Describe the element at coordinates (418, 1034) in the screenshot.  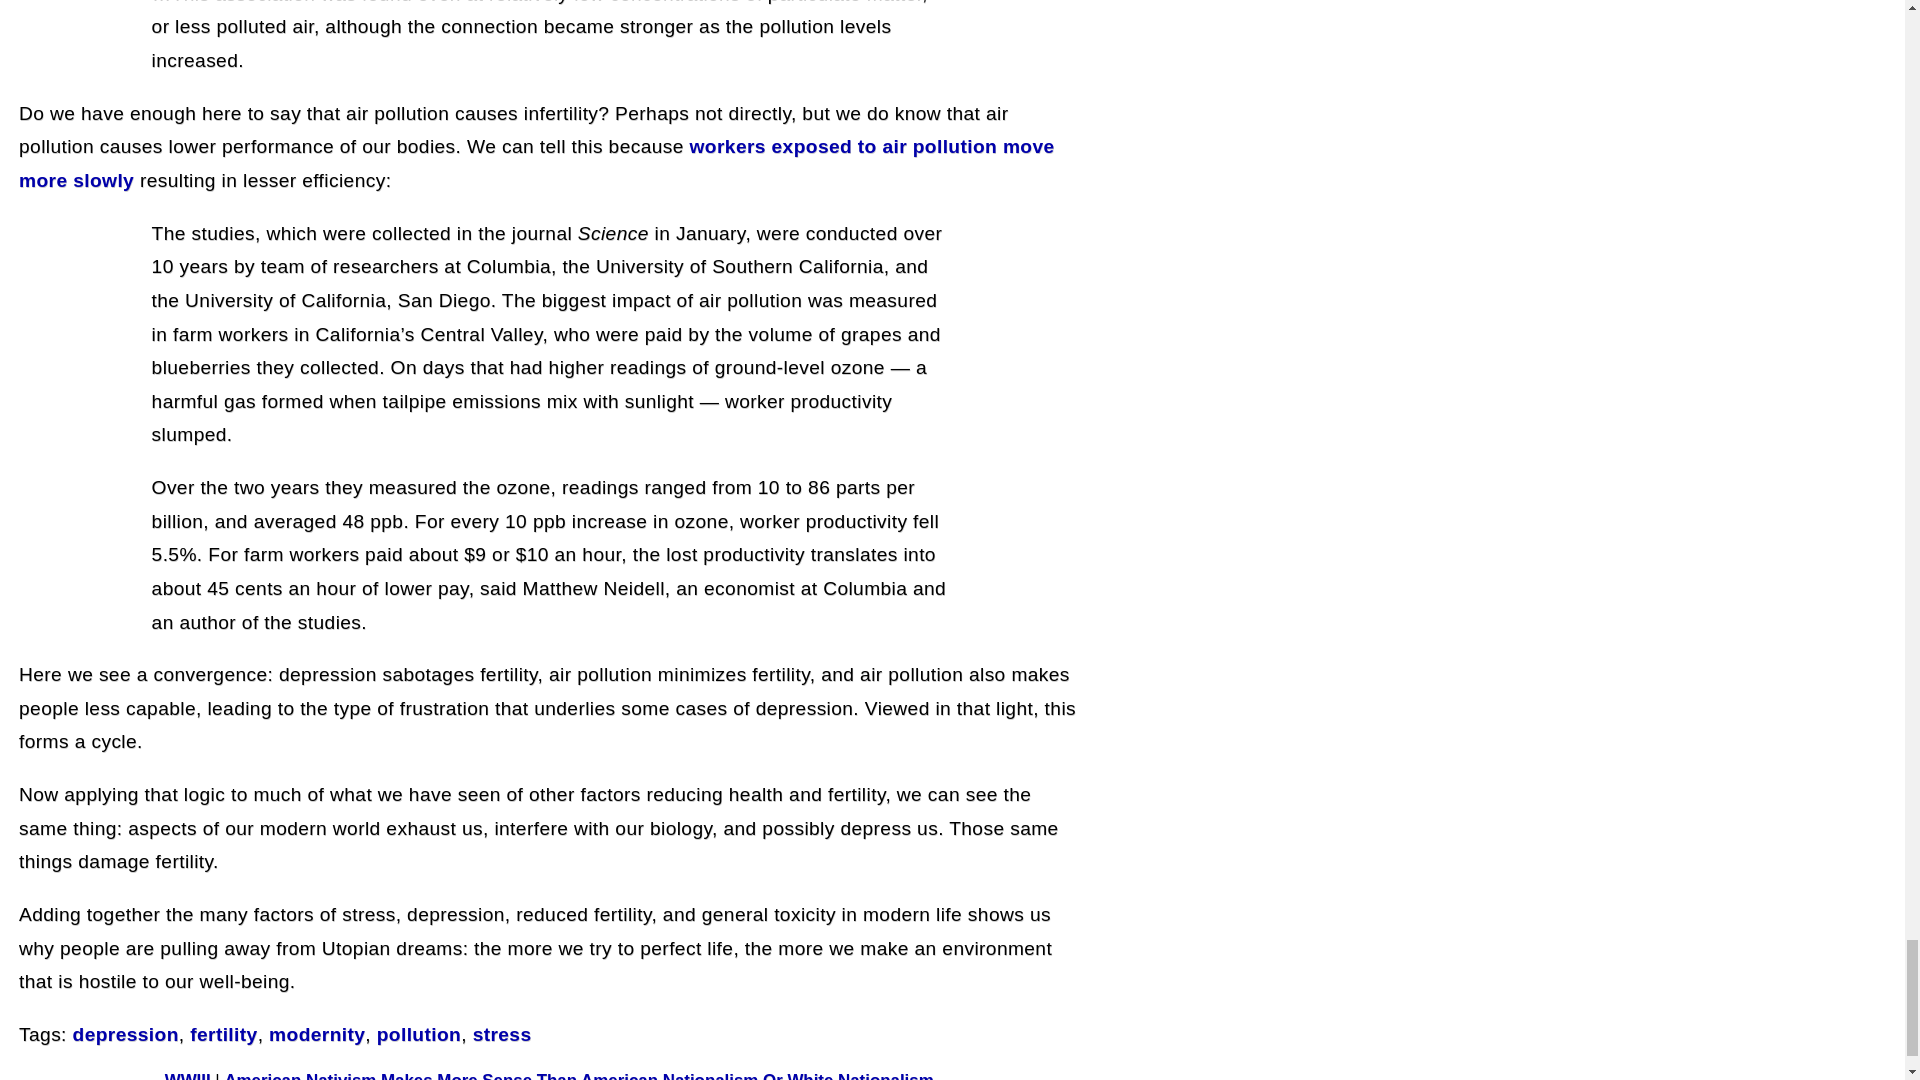
I see `pollution` at that location.